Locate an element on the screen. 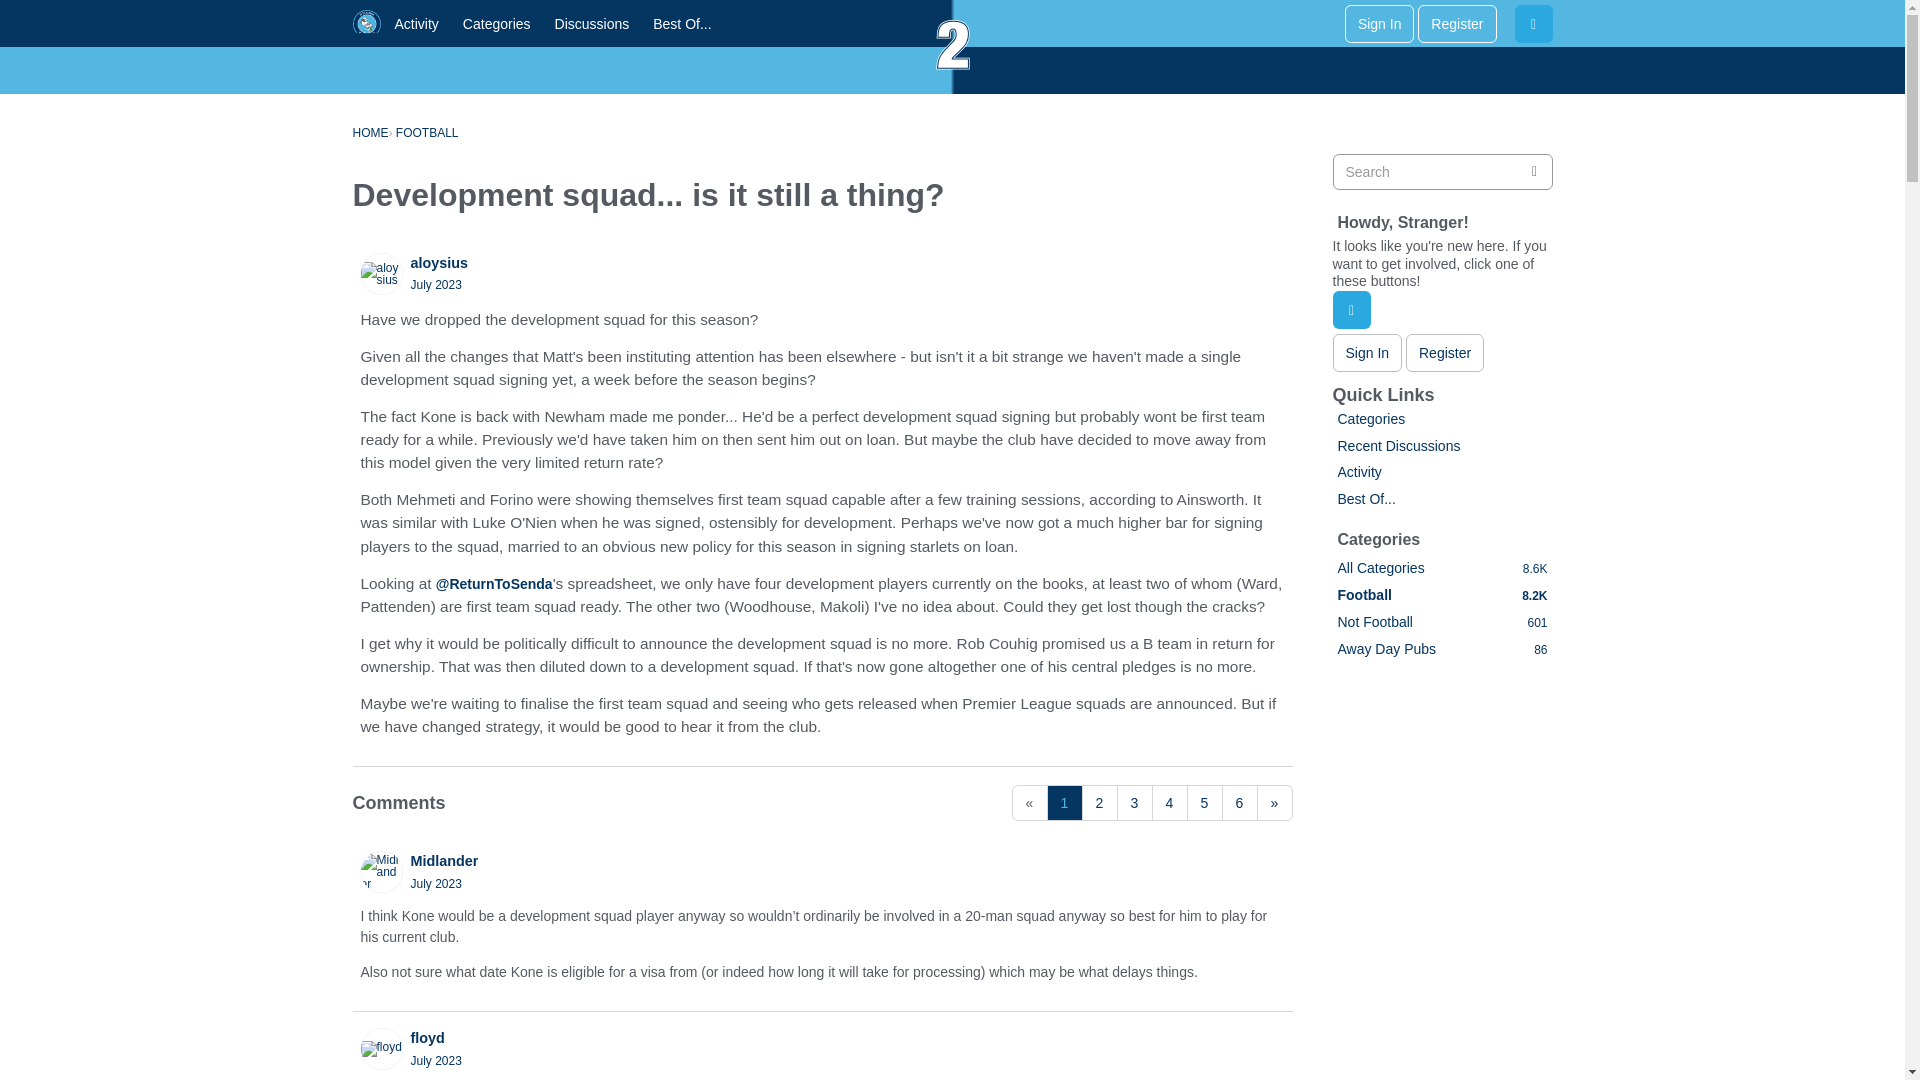  Next Page is located at coordinates (1274, 802).